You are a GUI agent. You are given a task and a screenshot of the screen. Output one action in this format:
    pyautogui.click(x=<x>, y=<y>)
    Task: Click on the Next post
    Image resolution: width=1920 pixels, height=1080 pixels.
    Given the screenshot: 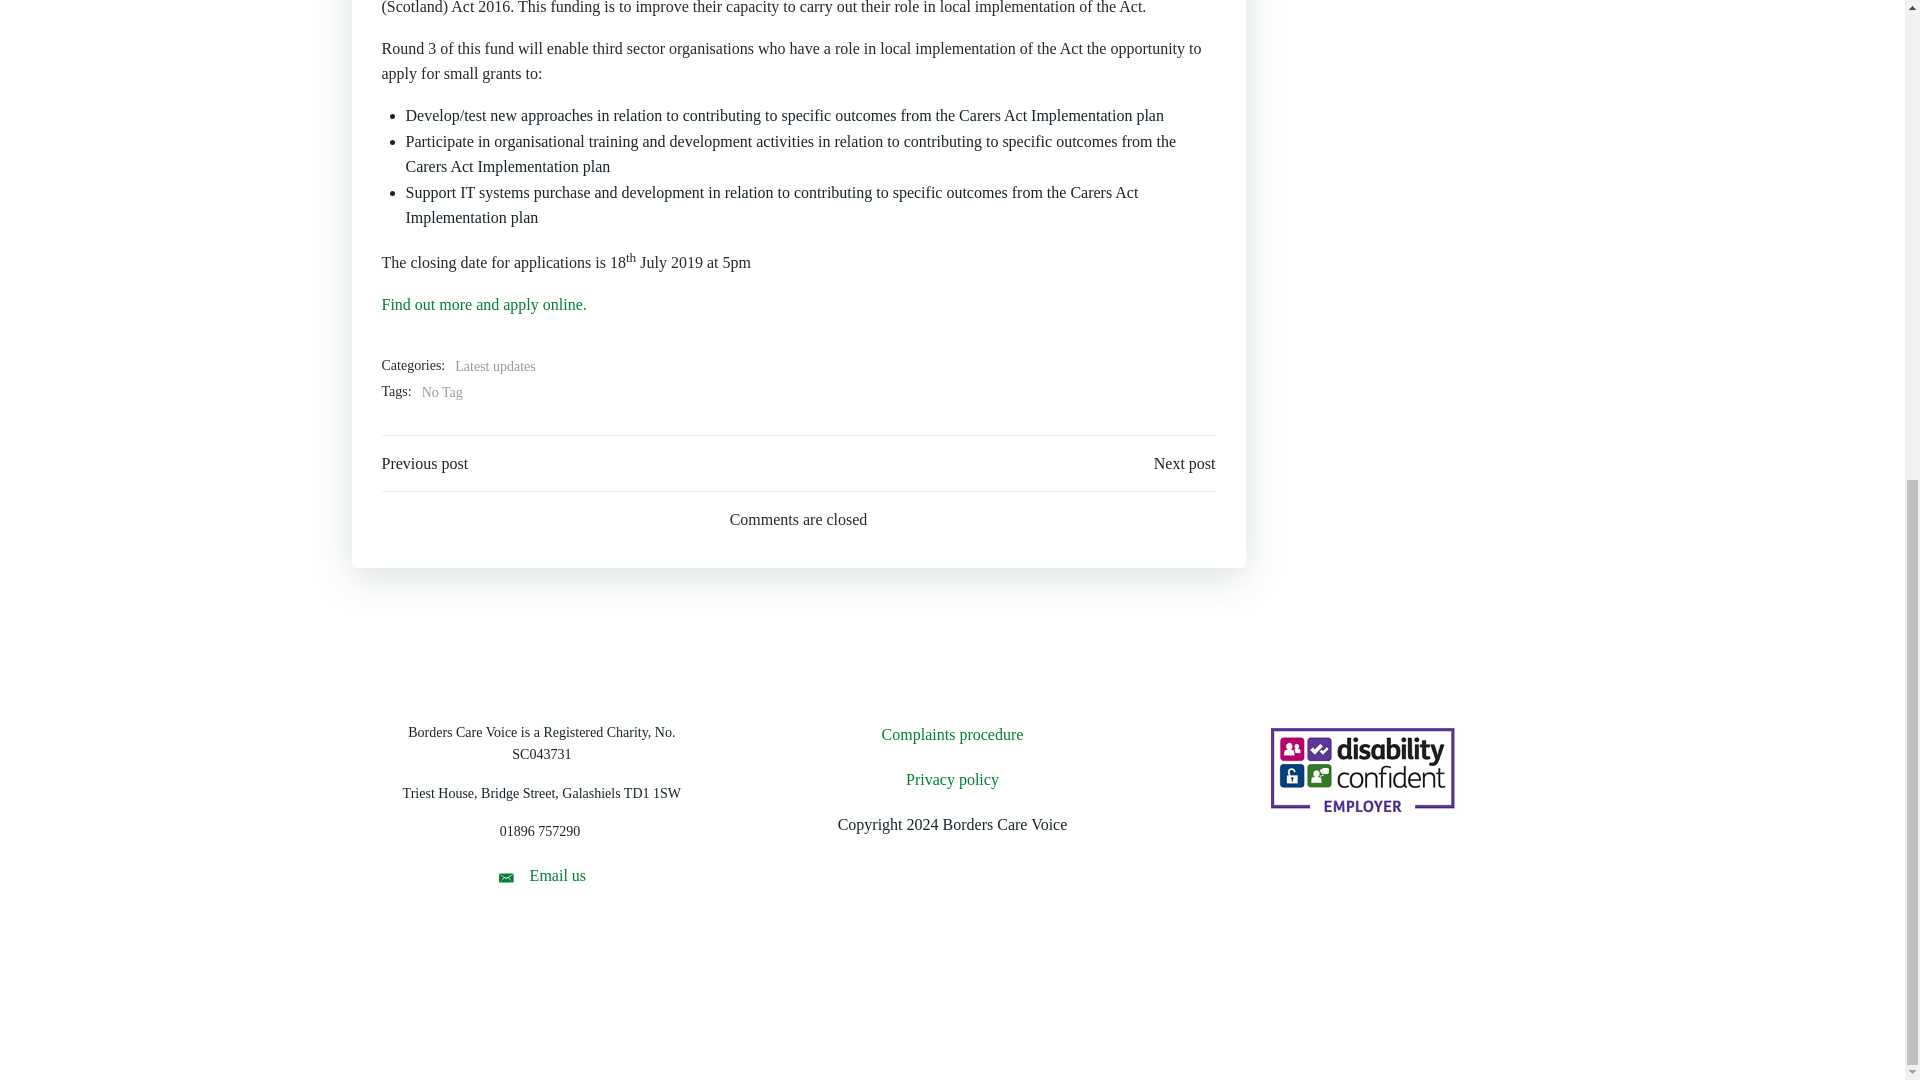 What is the action you would take?
    pyautogui.click(x=1184, y=464)
    